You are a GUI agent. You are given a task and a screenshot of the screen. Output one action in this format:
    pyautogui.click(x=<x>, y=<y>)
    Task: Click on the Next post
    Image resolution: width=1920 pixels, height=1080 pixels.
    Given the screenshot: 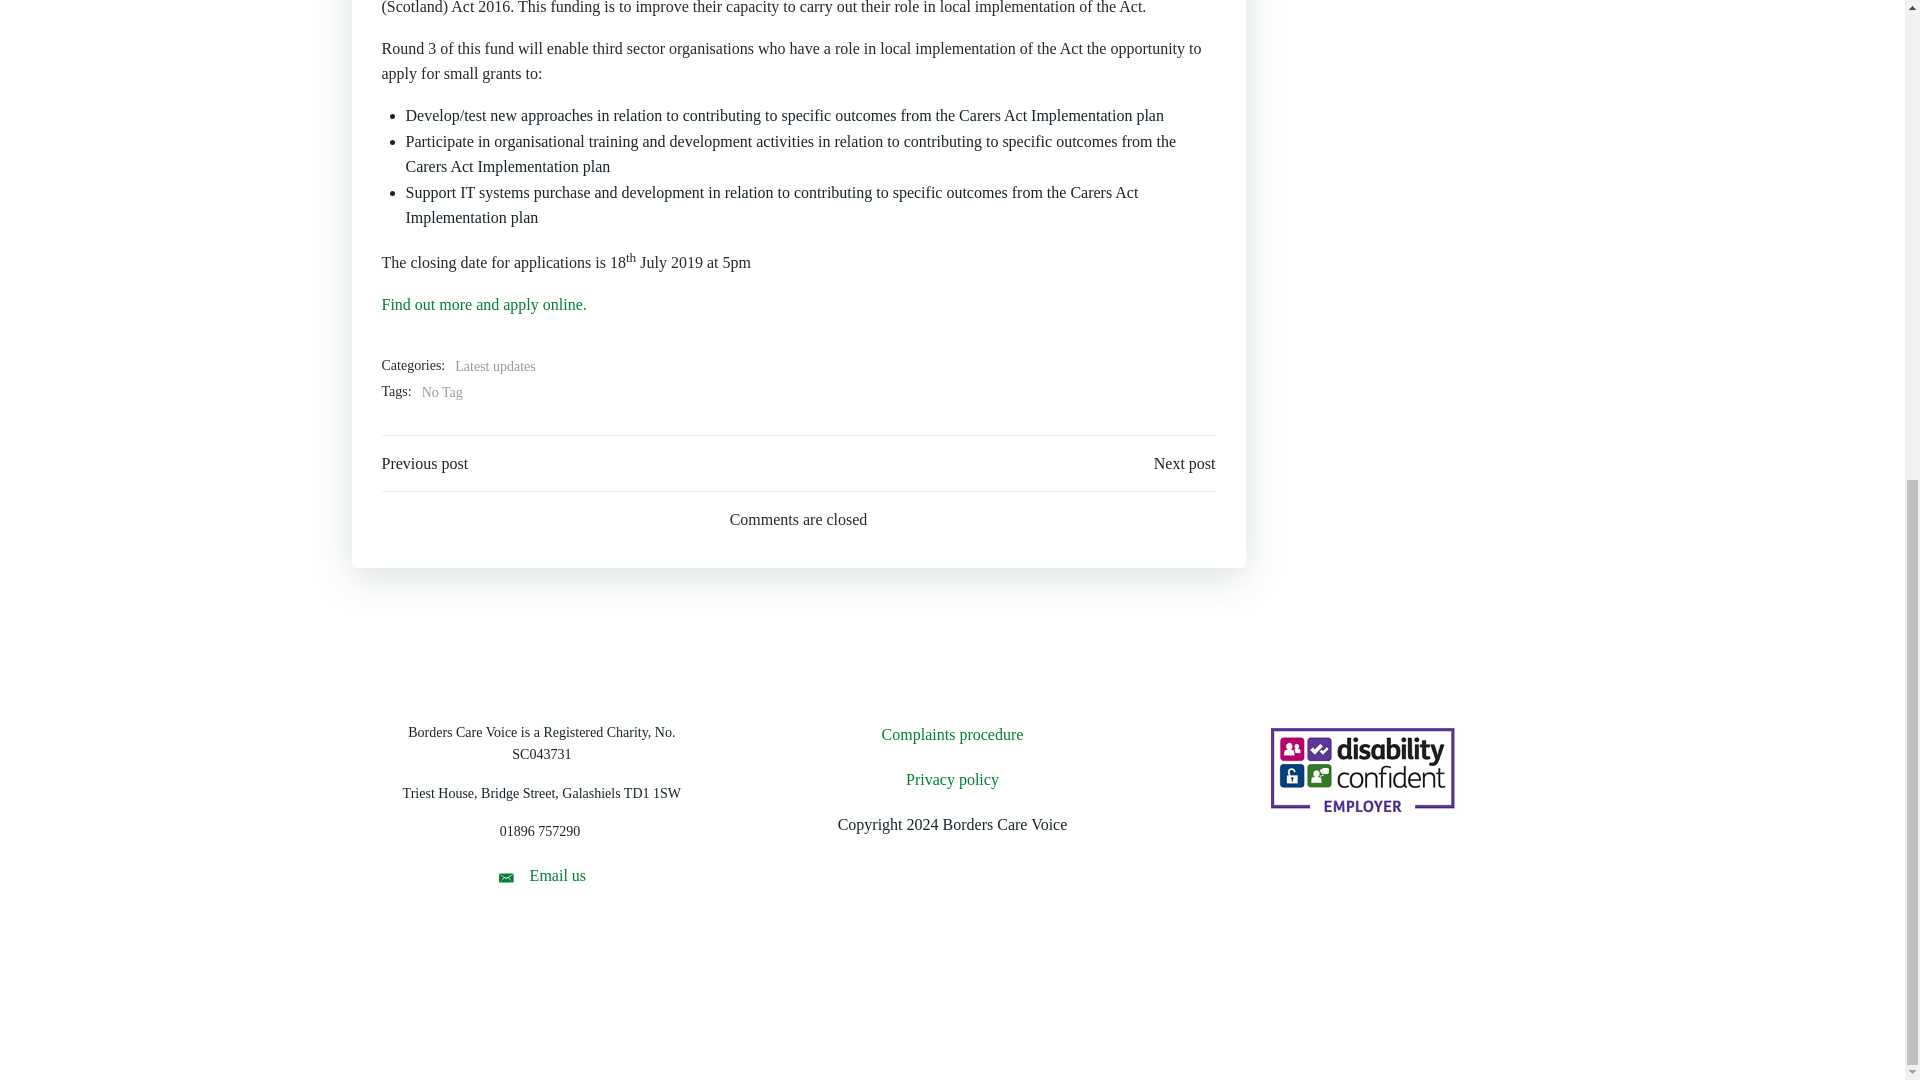 What is the action you would take?
    pyautogui.click(x=1184, y=464)
    